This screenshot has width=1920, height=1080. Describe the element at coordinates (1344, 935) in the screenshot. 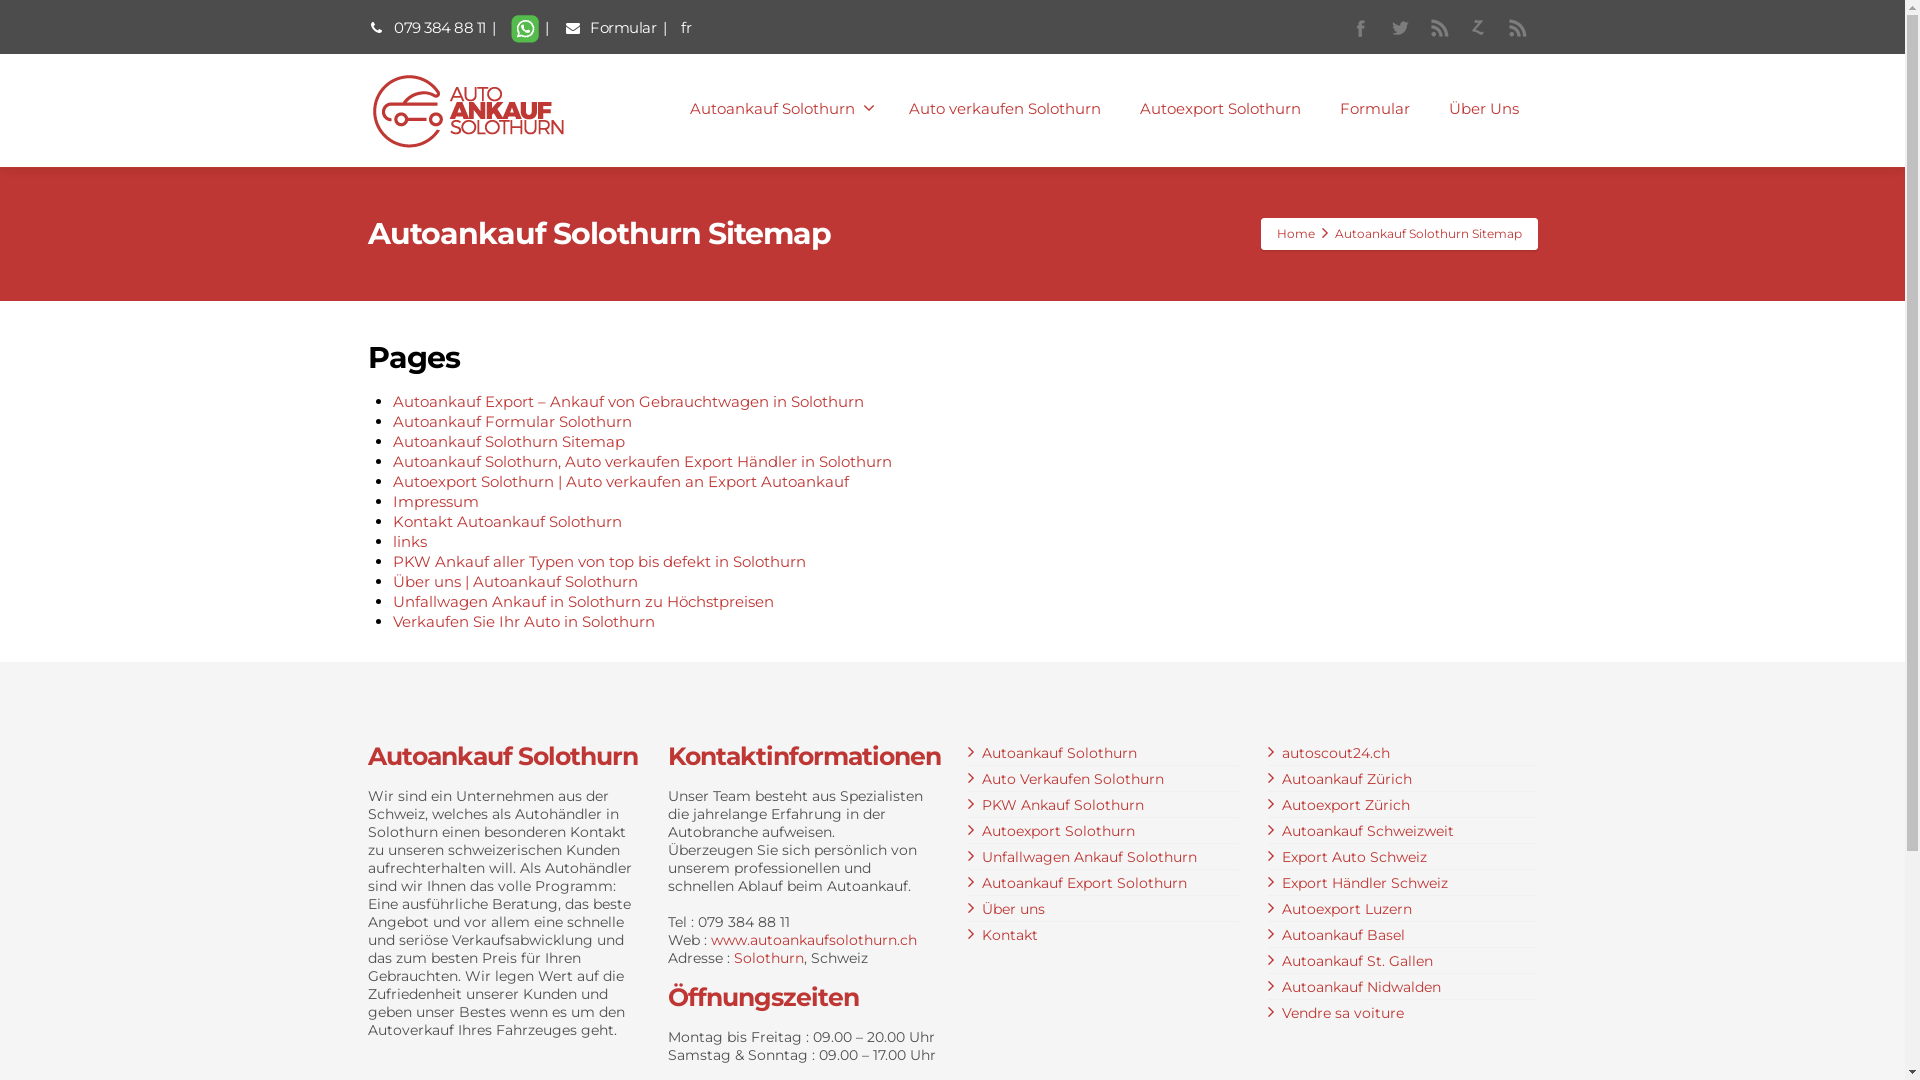

I see `Autoankauf Basel` at that location.